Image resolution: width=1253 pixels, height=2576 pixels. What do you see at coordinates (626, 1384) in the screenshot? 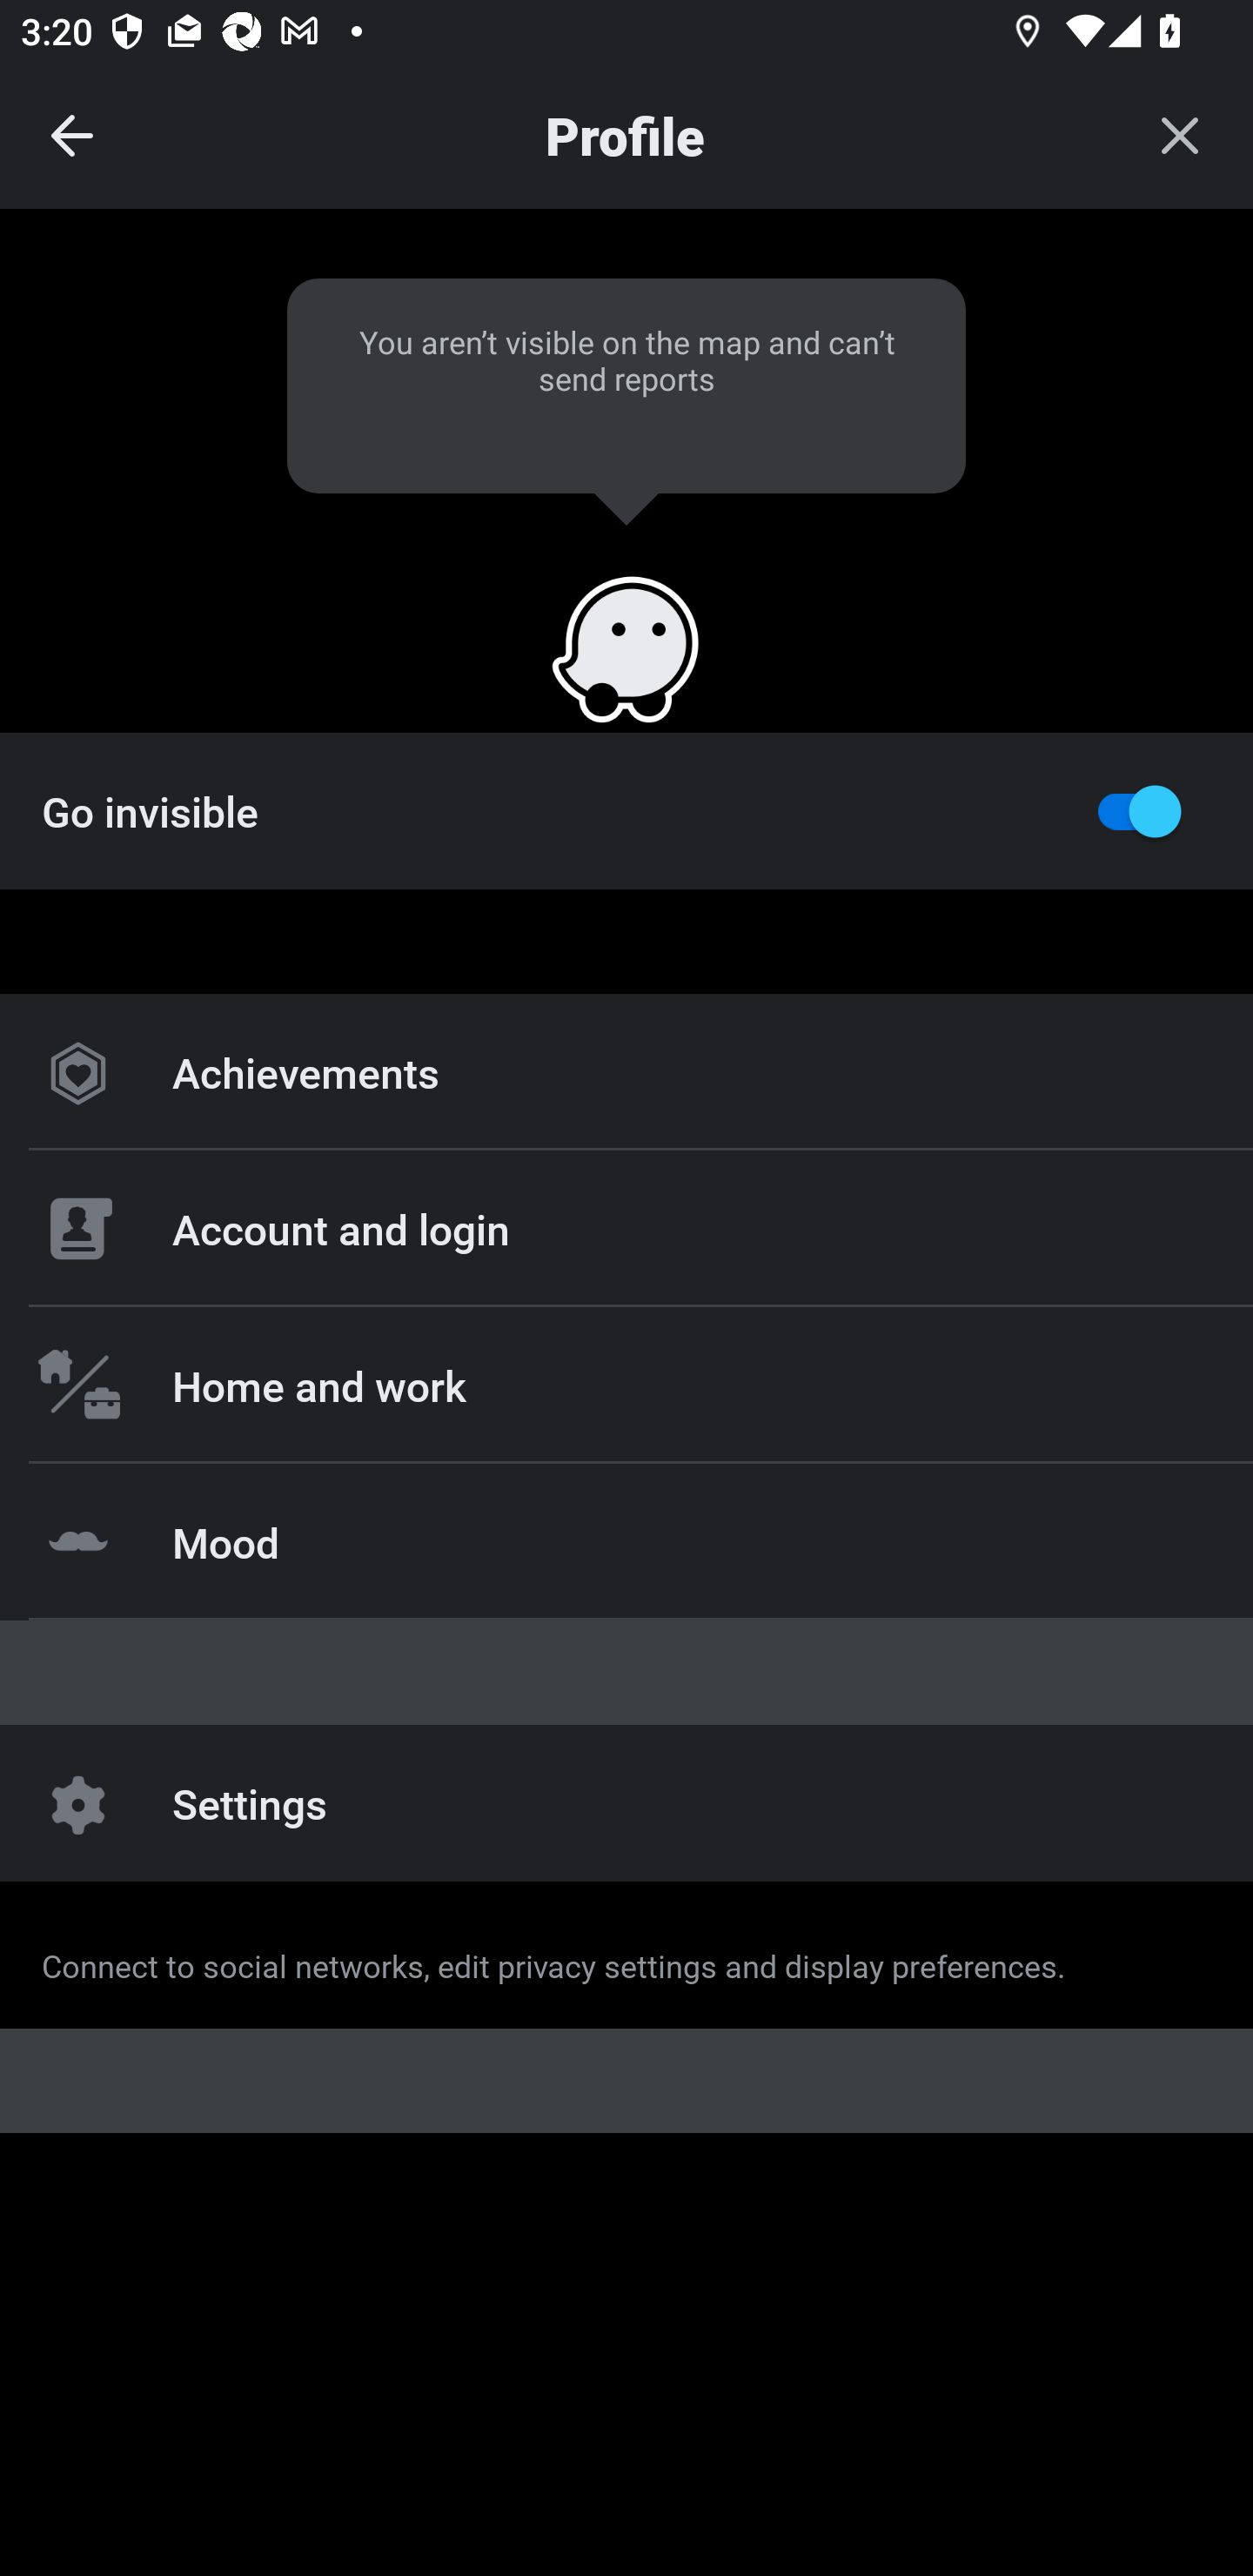
I see `Home and work` at bounding box center [626, 1384].